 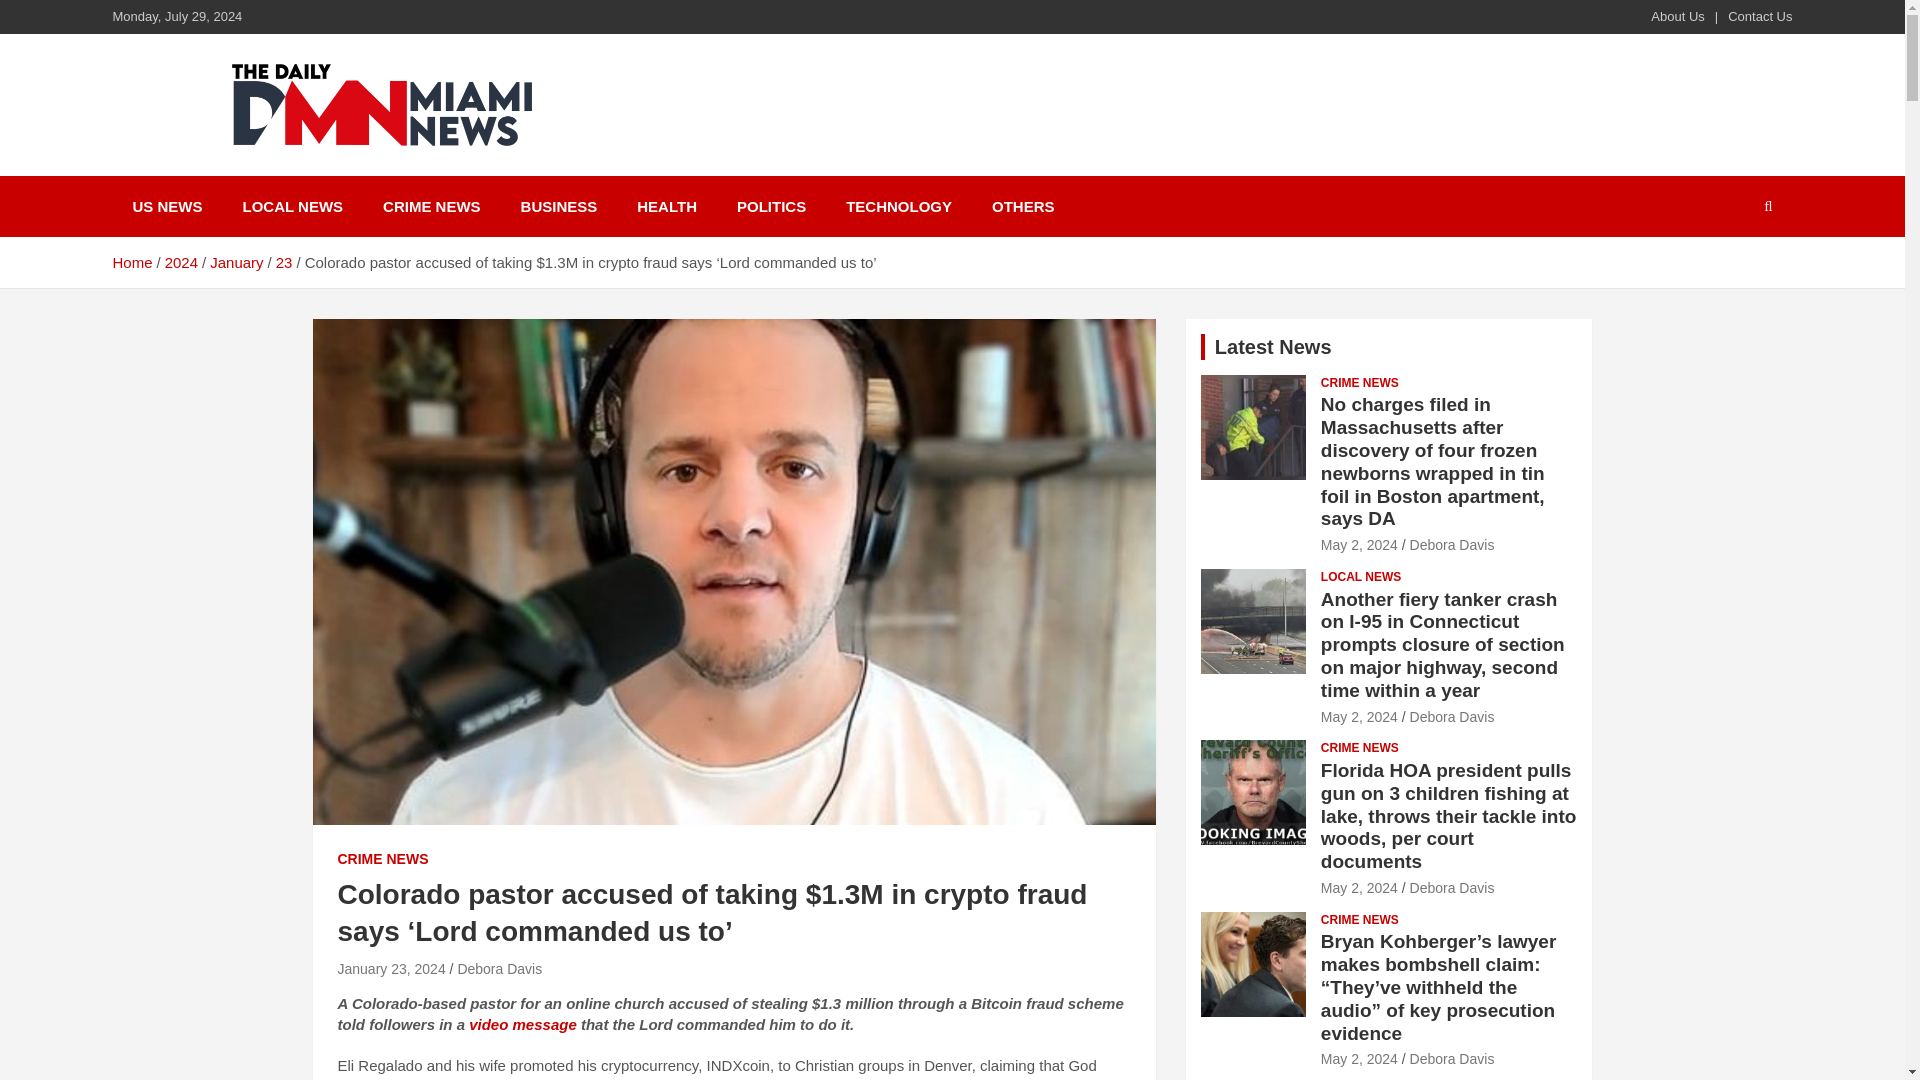 I want to click on 23, so click(x=284, y=262).